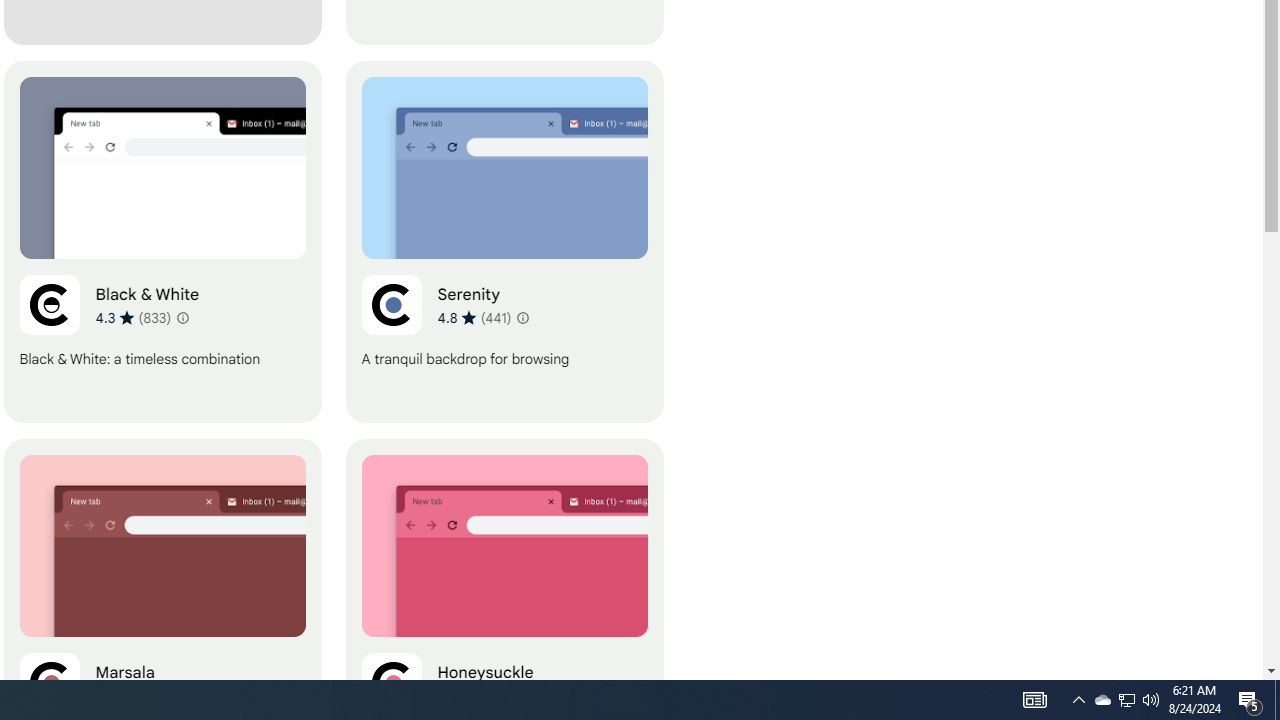  I want to click on Black & White, so click(162, 242).